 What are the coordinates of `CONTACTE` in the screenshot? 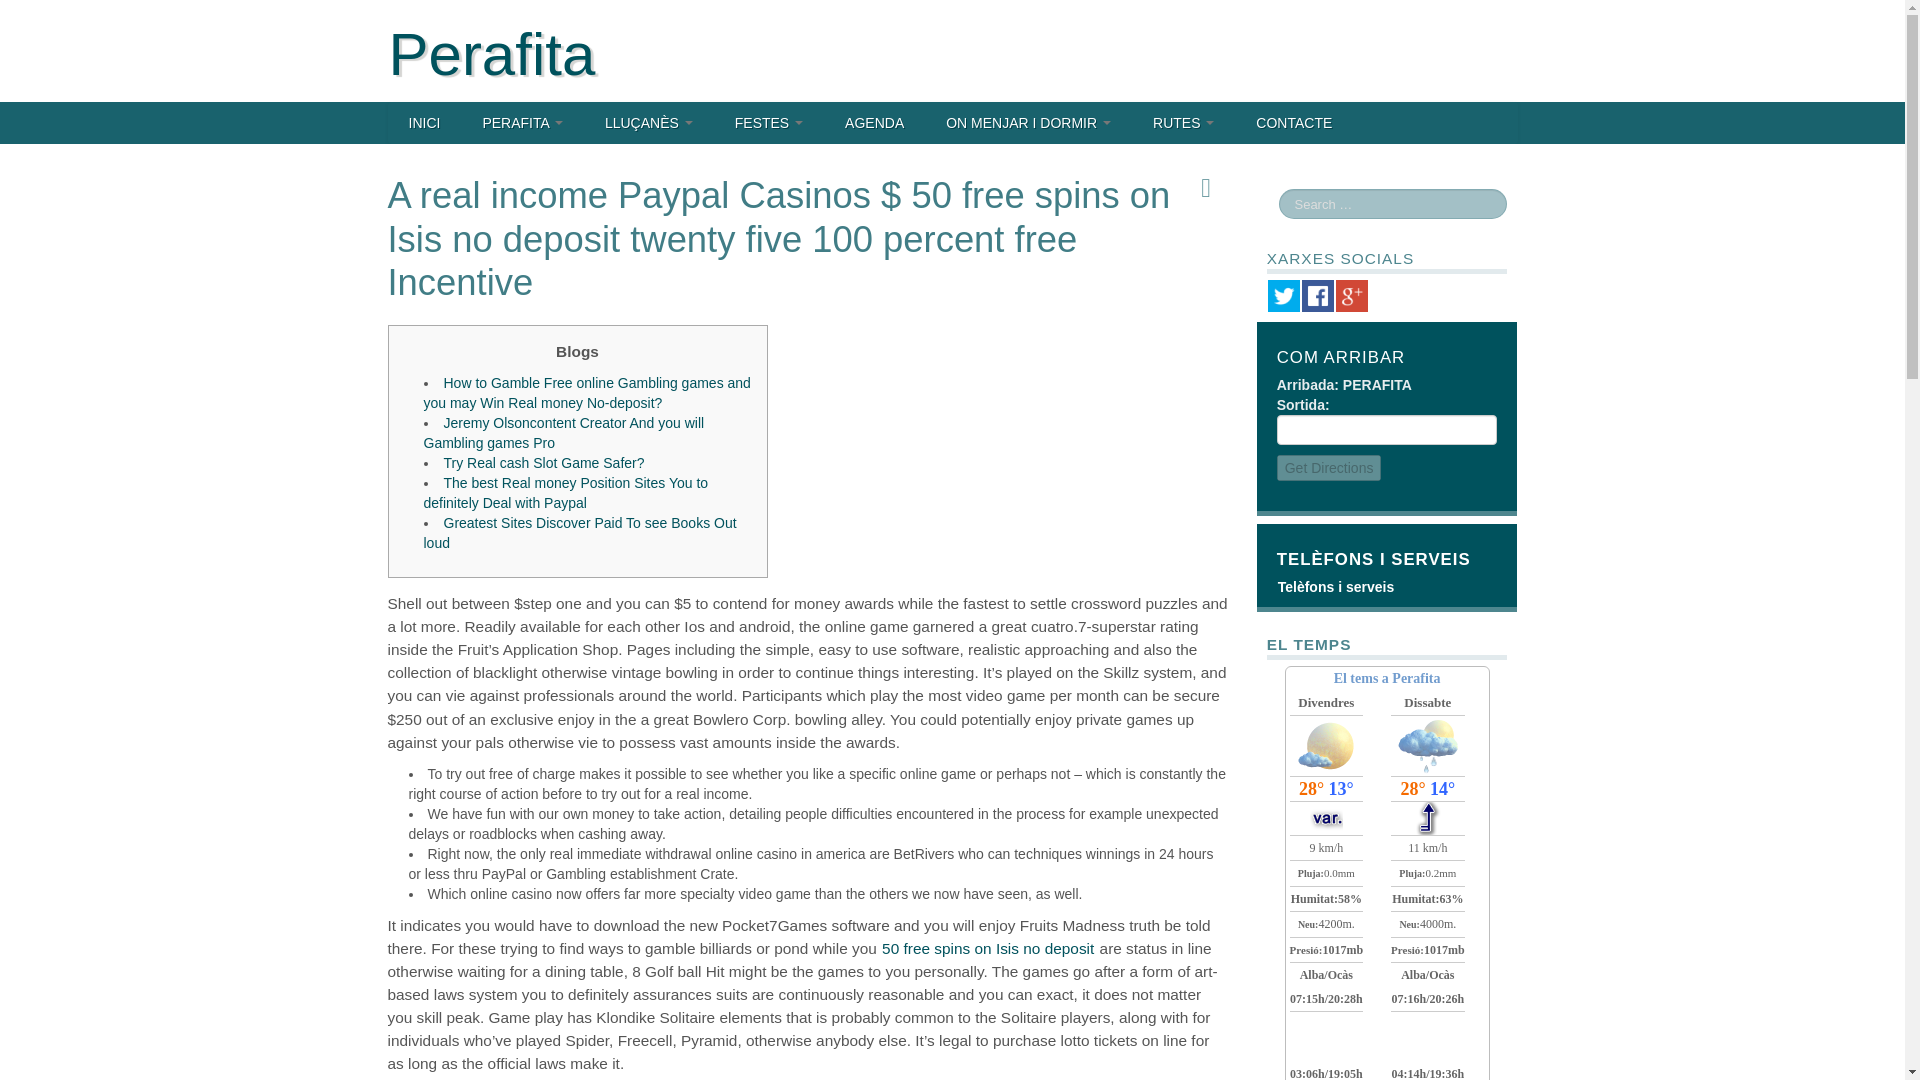 It's located at (1294, 122).